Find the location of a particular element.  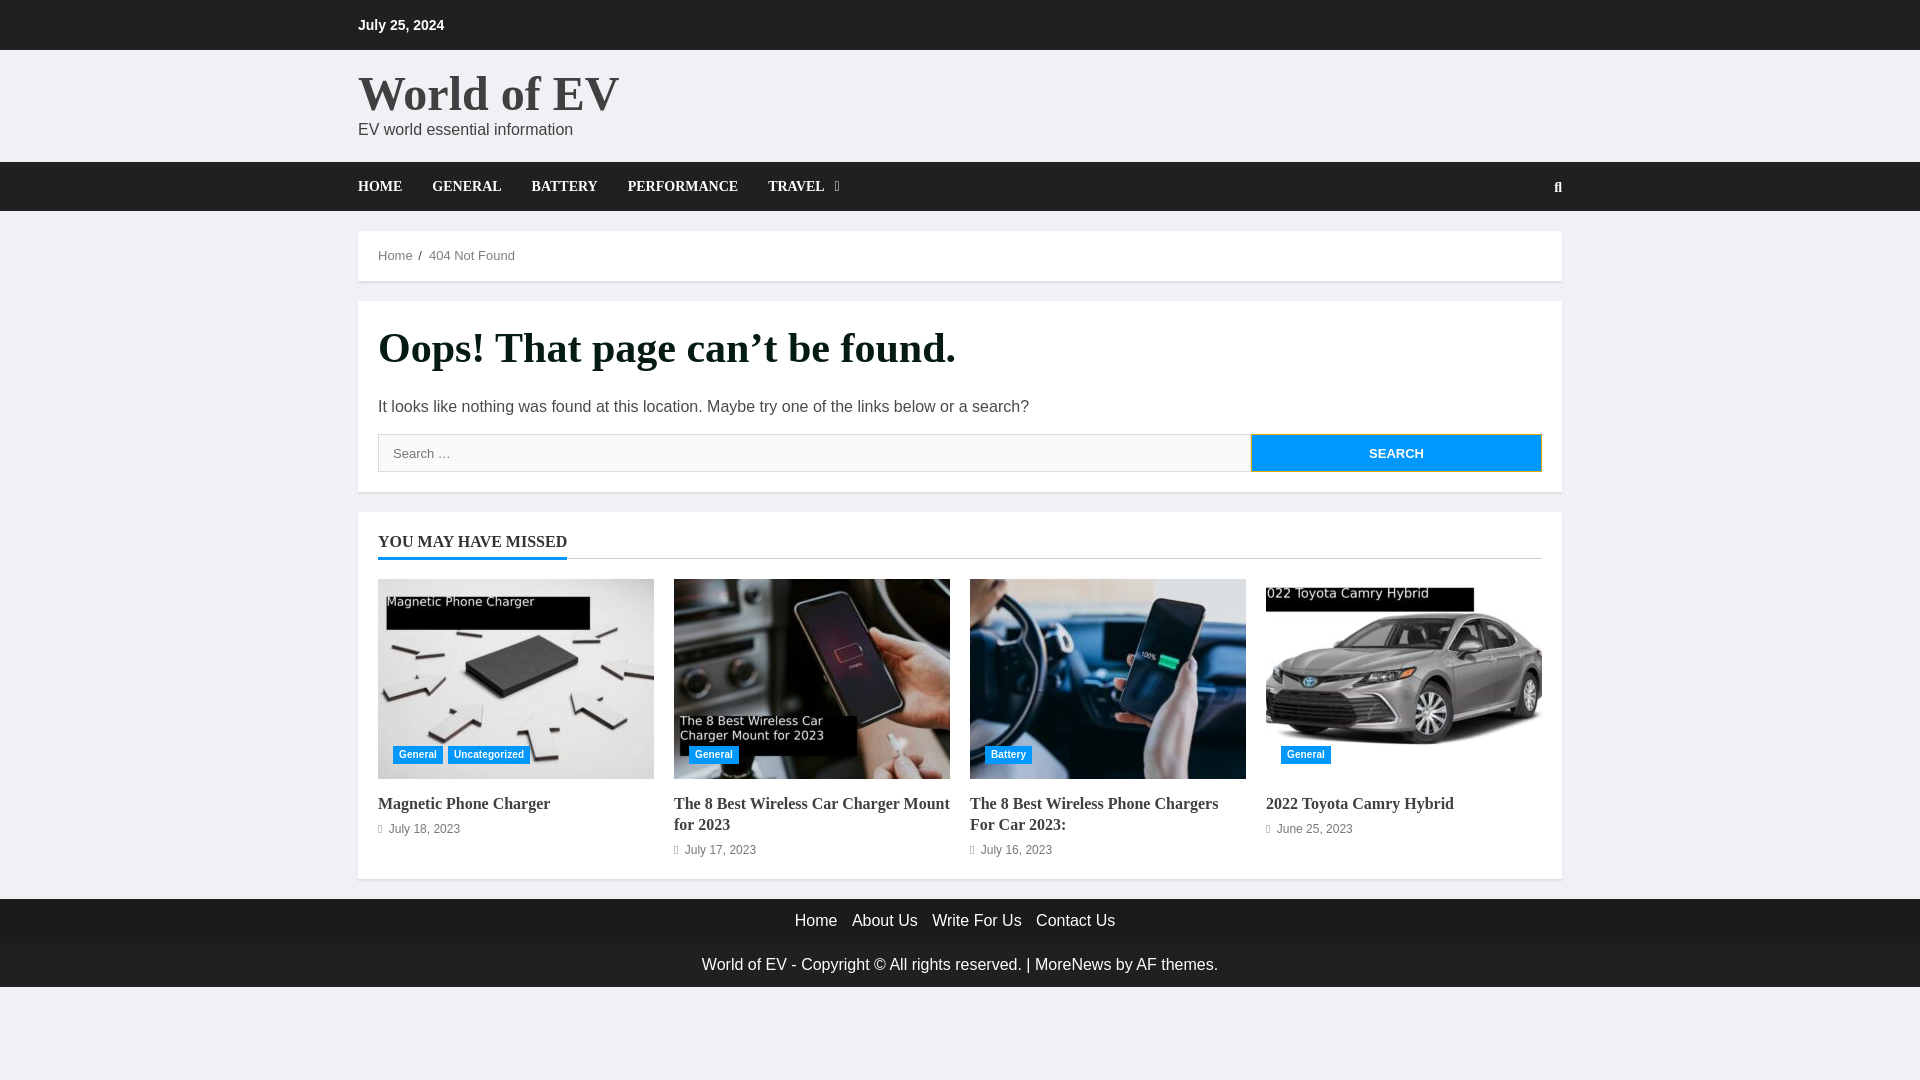

The 8 Best Wireless Phone Chargers For Car 2023: is located at coordinates (1108, 678).